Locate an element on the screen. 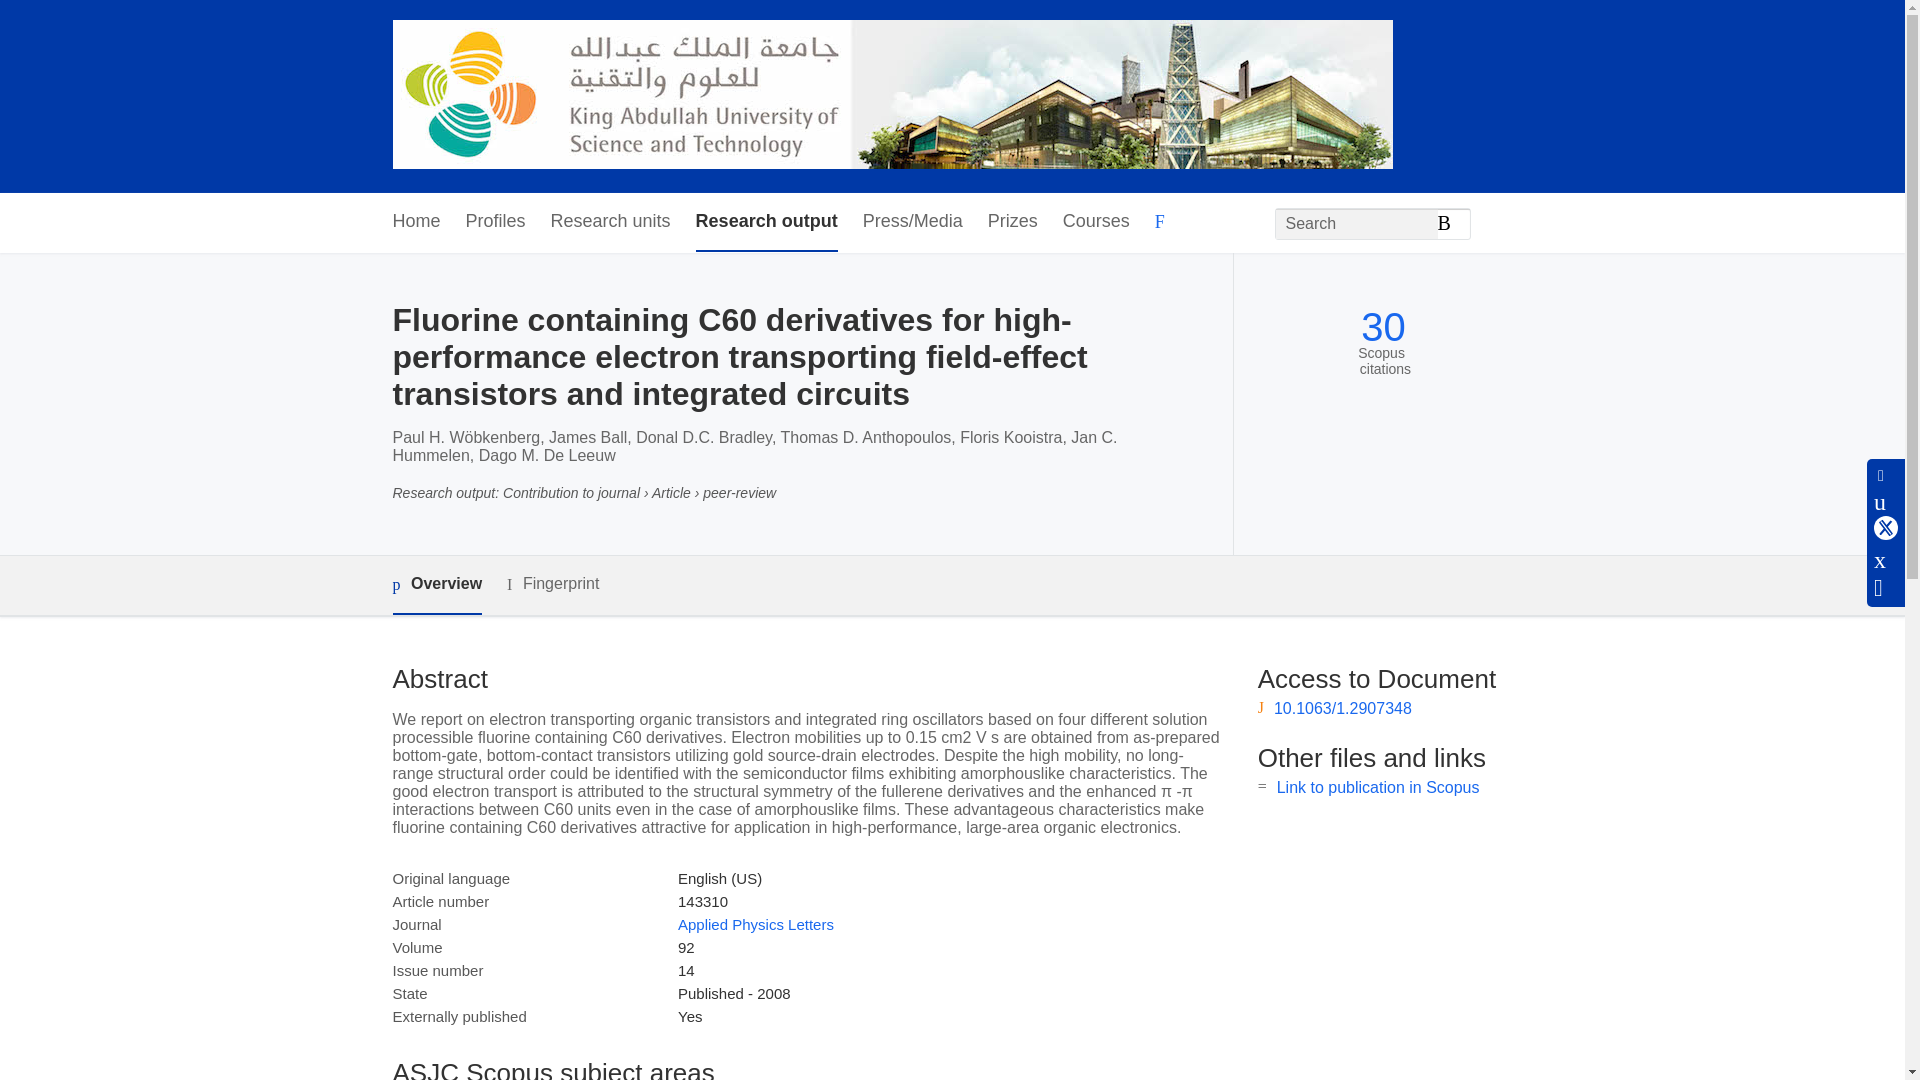  Fingerprint is located at coordinates (552, 584).